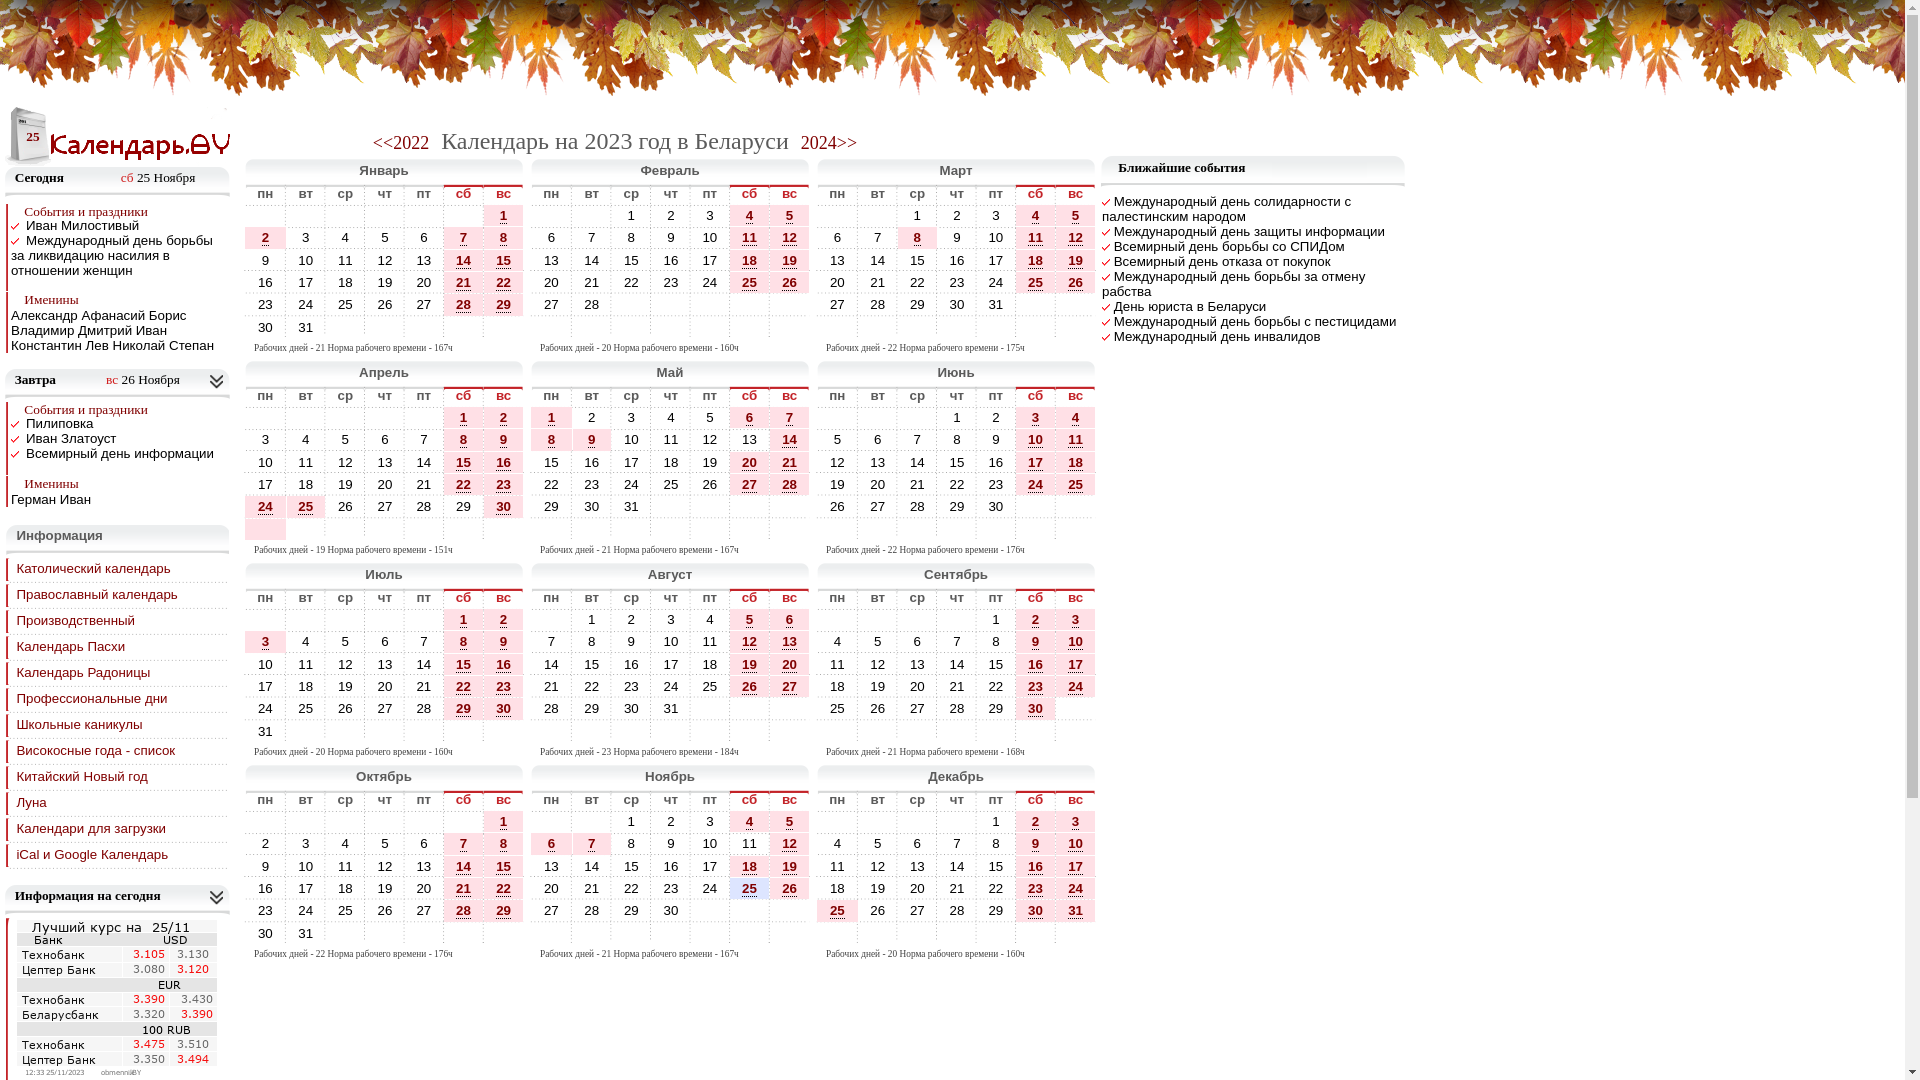 This screenshot has width=1920, height=1080. I want to click on 18, so click(671, 462).